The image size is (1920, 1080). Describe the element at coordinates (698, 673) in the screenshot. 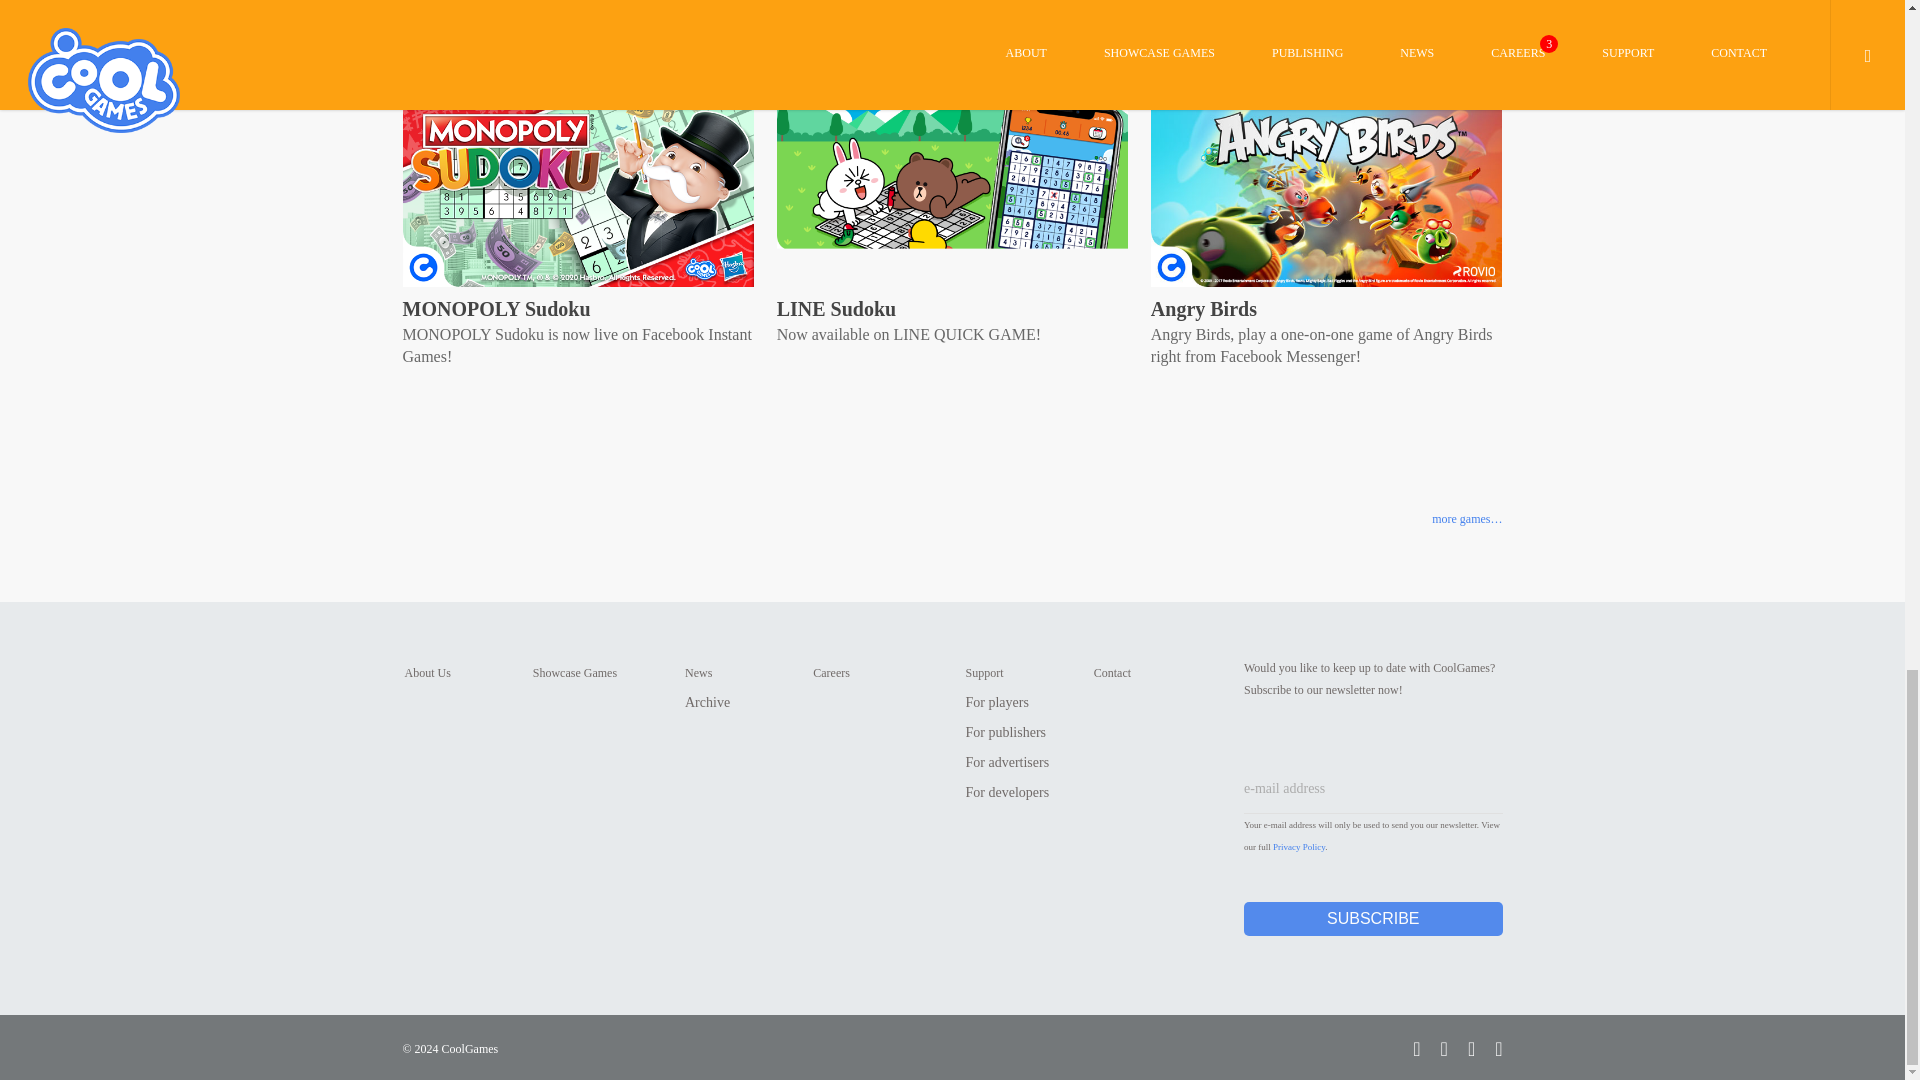

I see `News` at that location.